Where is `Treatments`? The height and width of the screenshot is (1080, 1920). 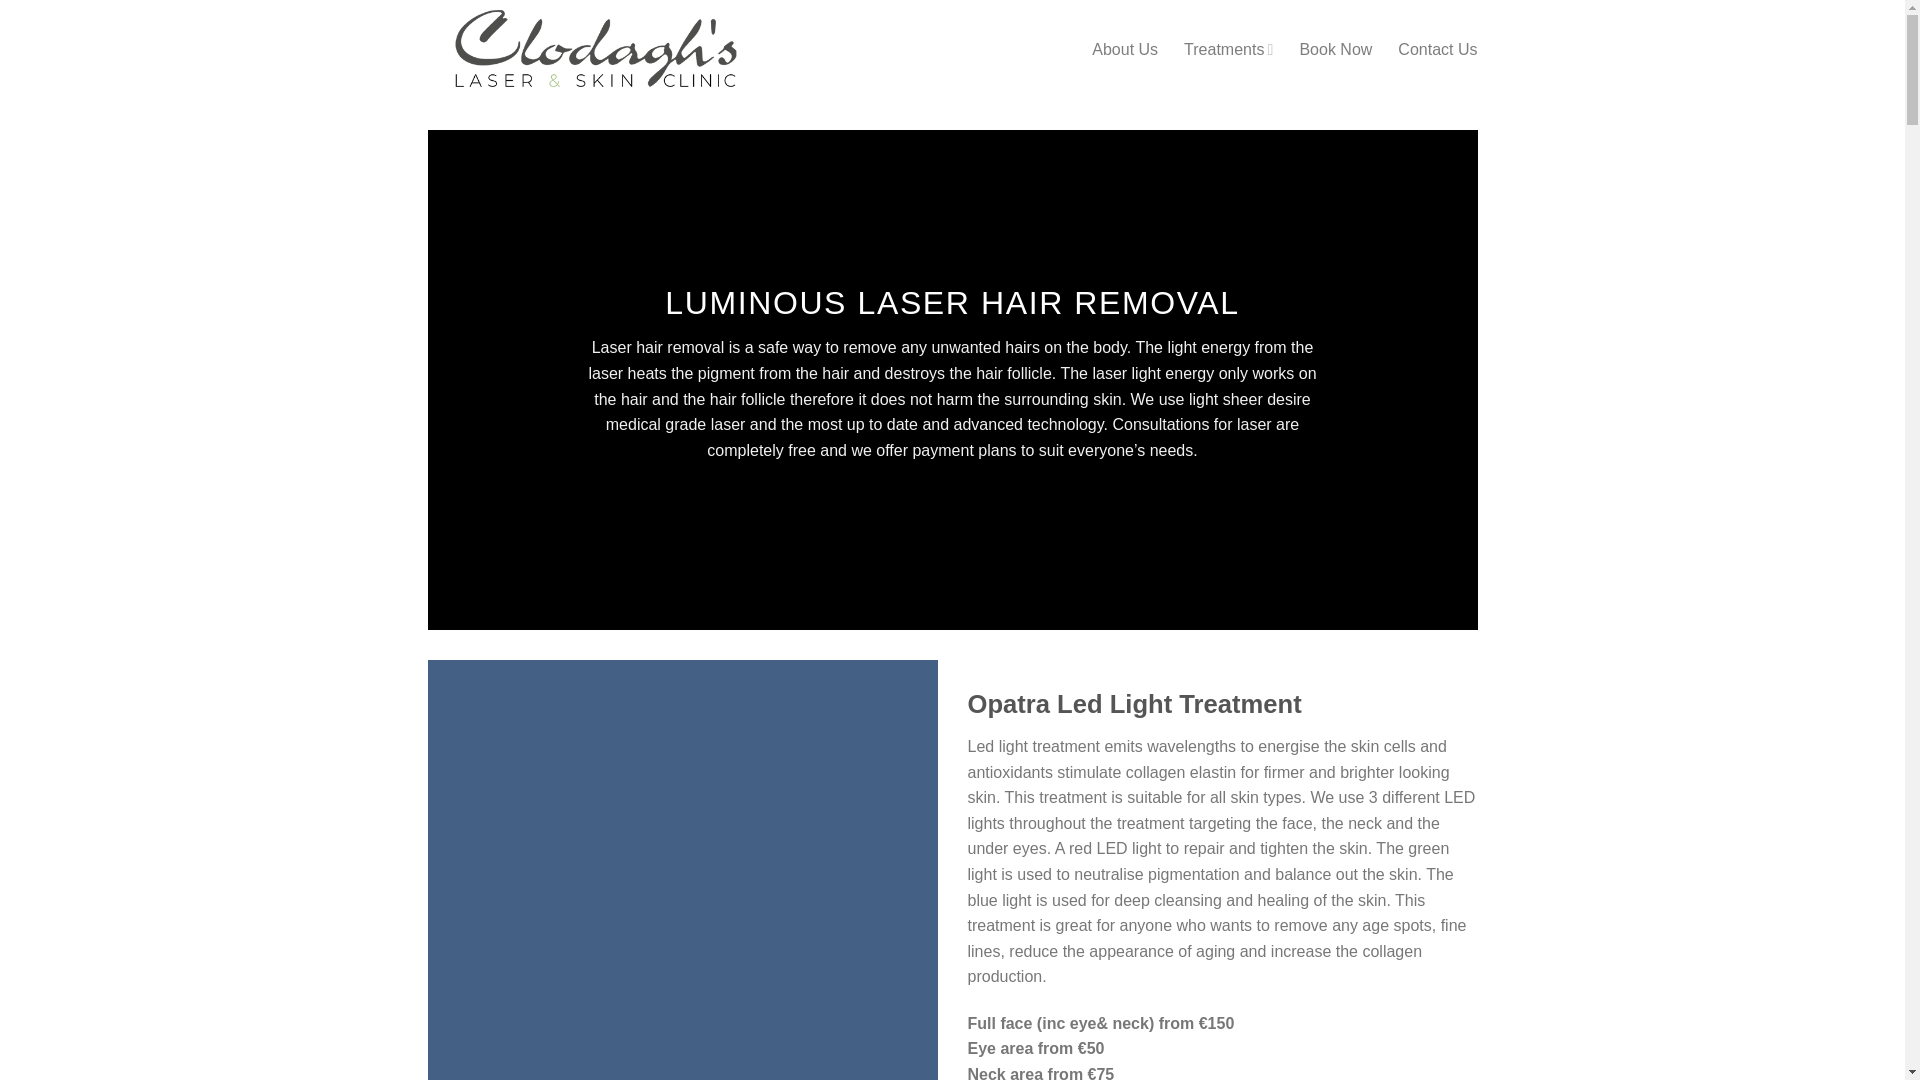
Treatments is located at coordinates (1228, 50).